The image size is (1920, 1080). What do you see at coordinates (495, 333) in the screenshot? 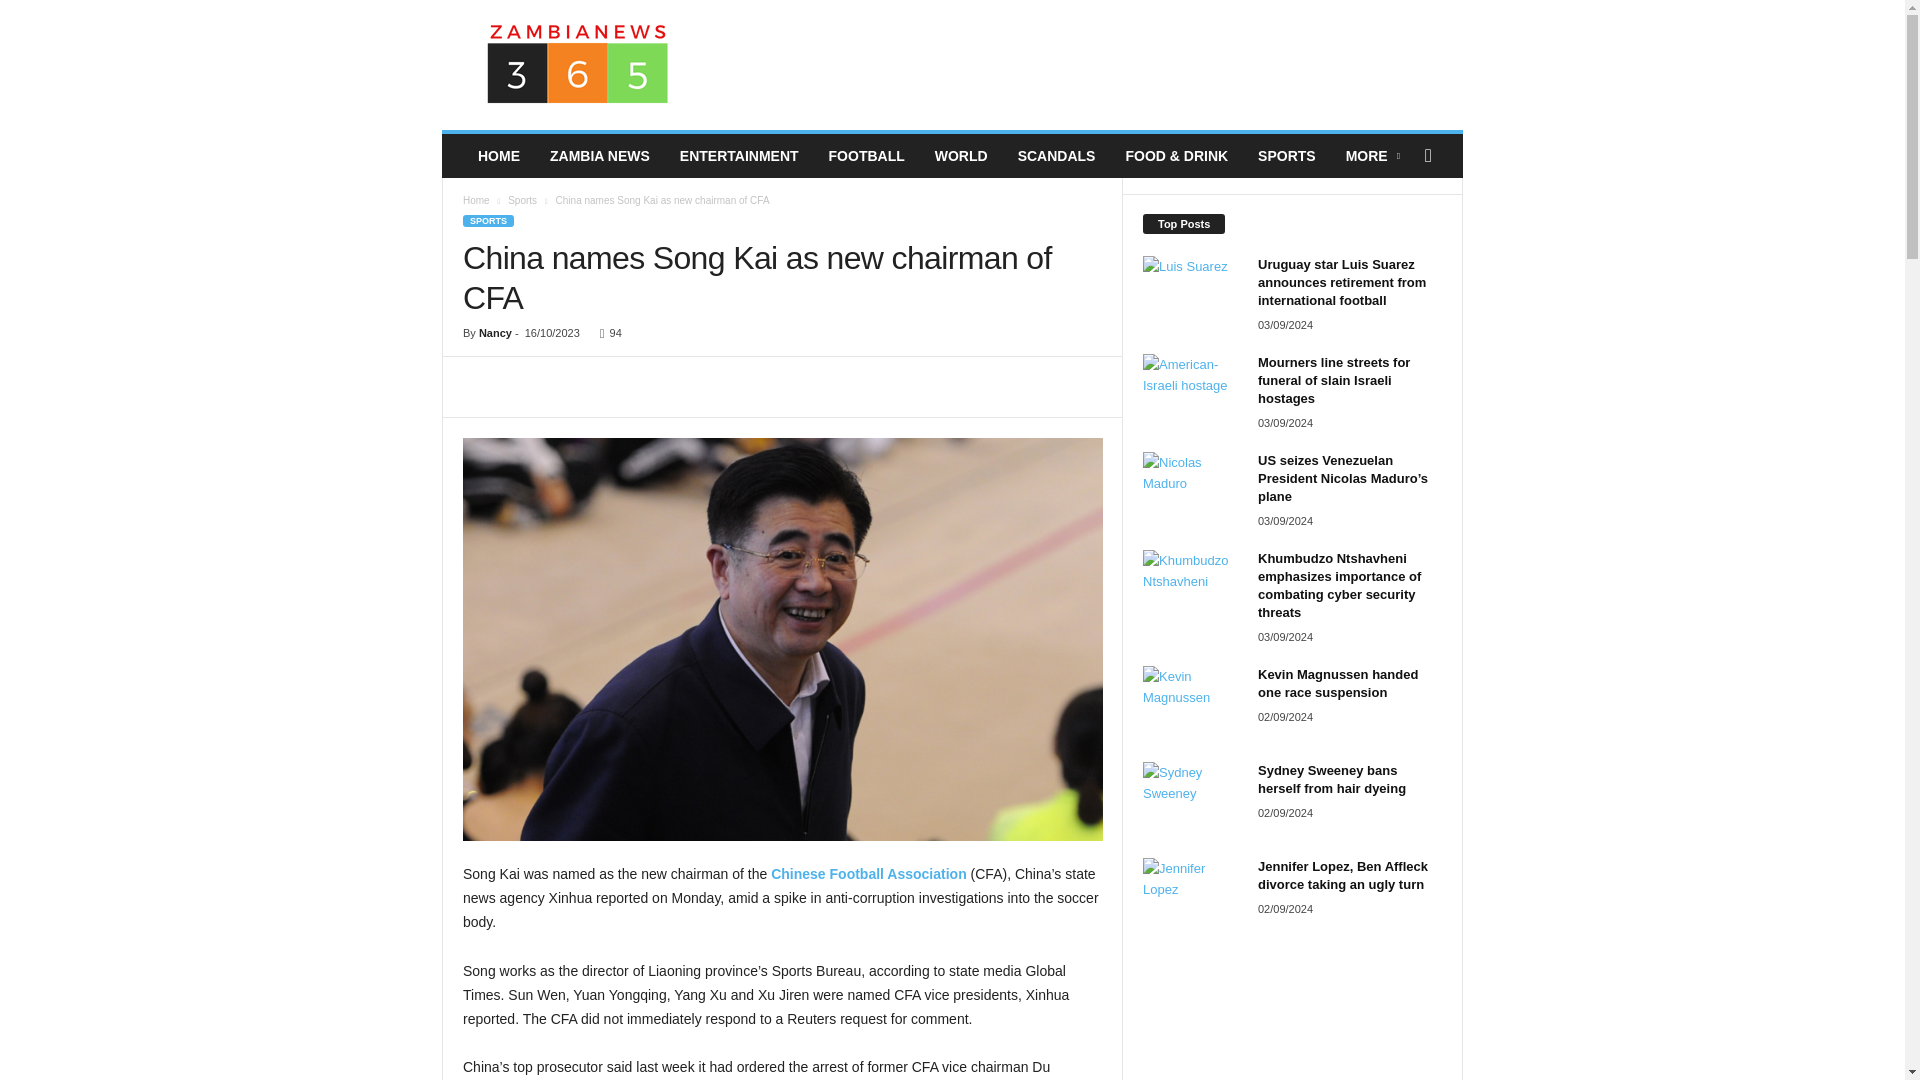
I see `Nancy` at bounding box center [495, 333].